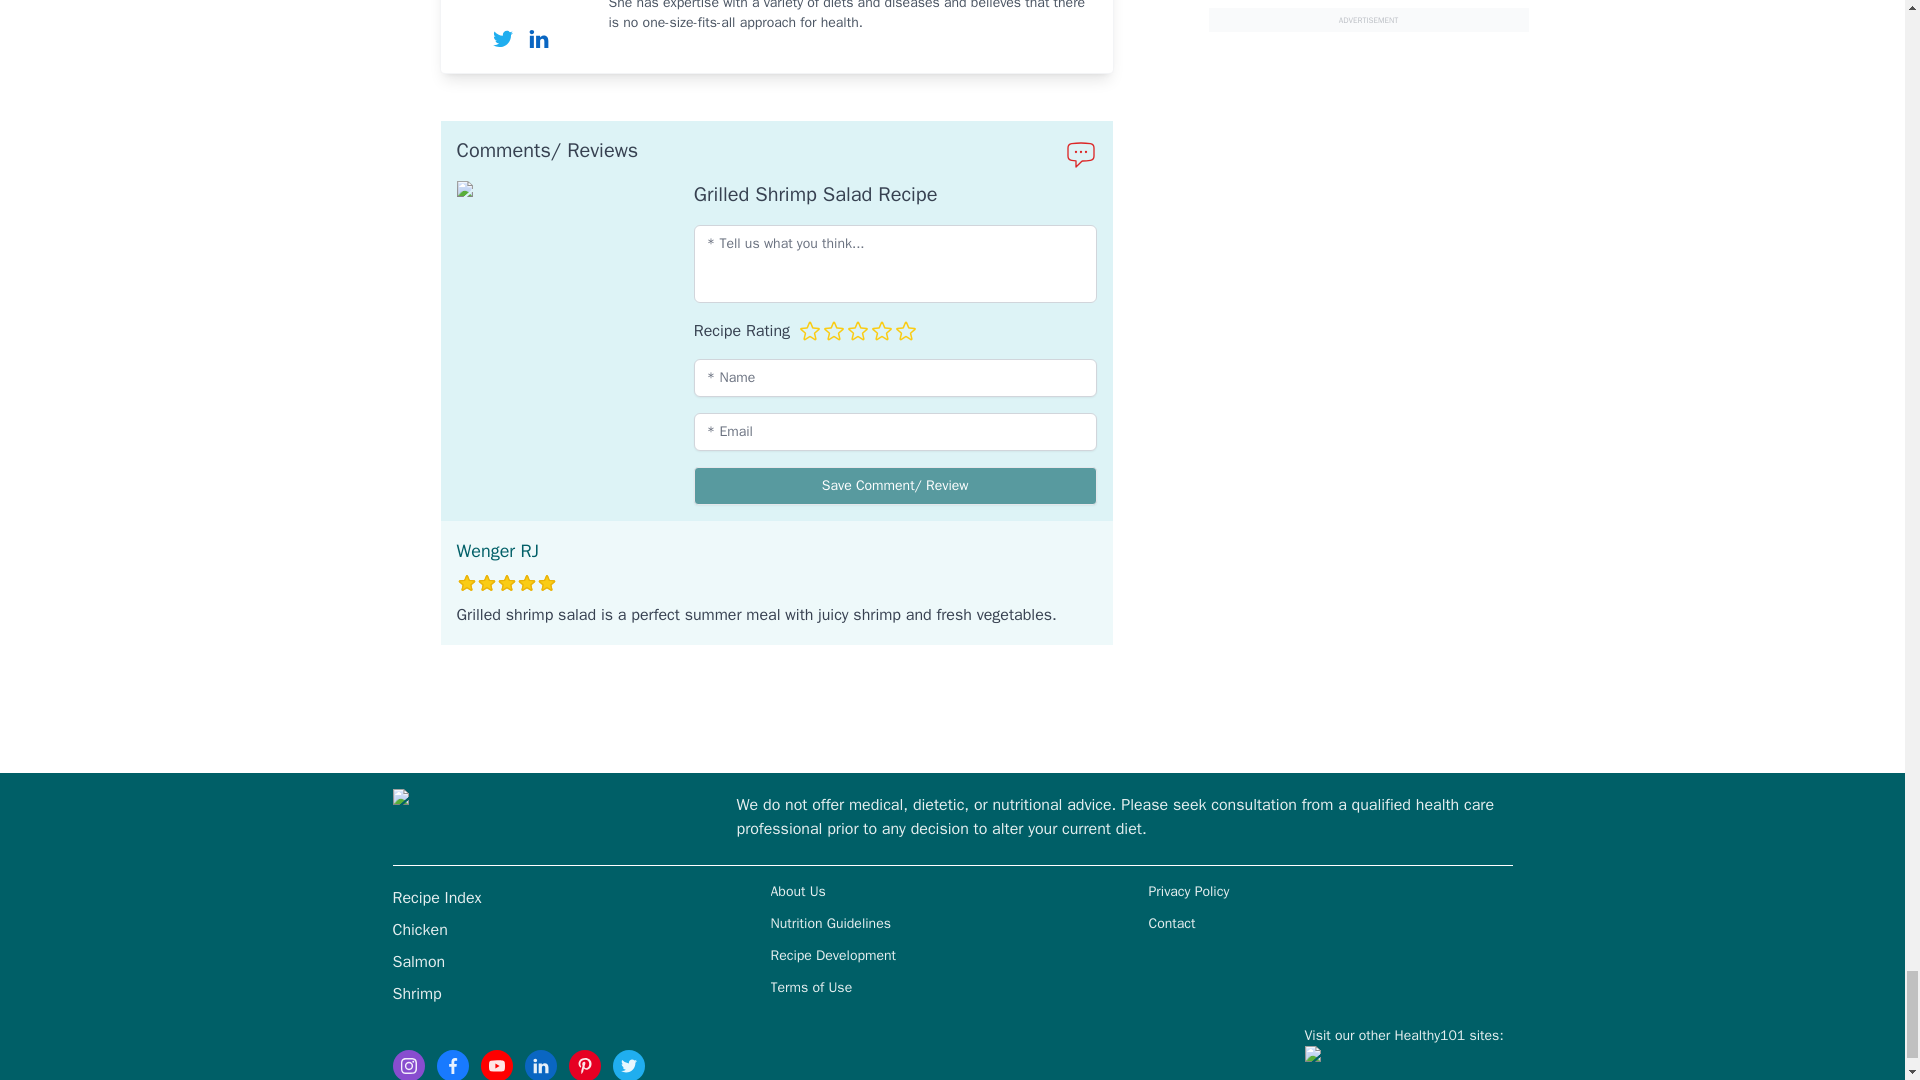  What do you see at coordinates (538, 38) in the screenshot?
I see `linkedIn Natalie Butler, RD, LD` at bounding box center [538, 38].